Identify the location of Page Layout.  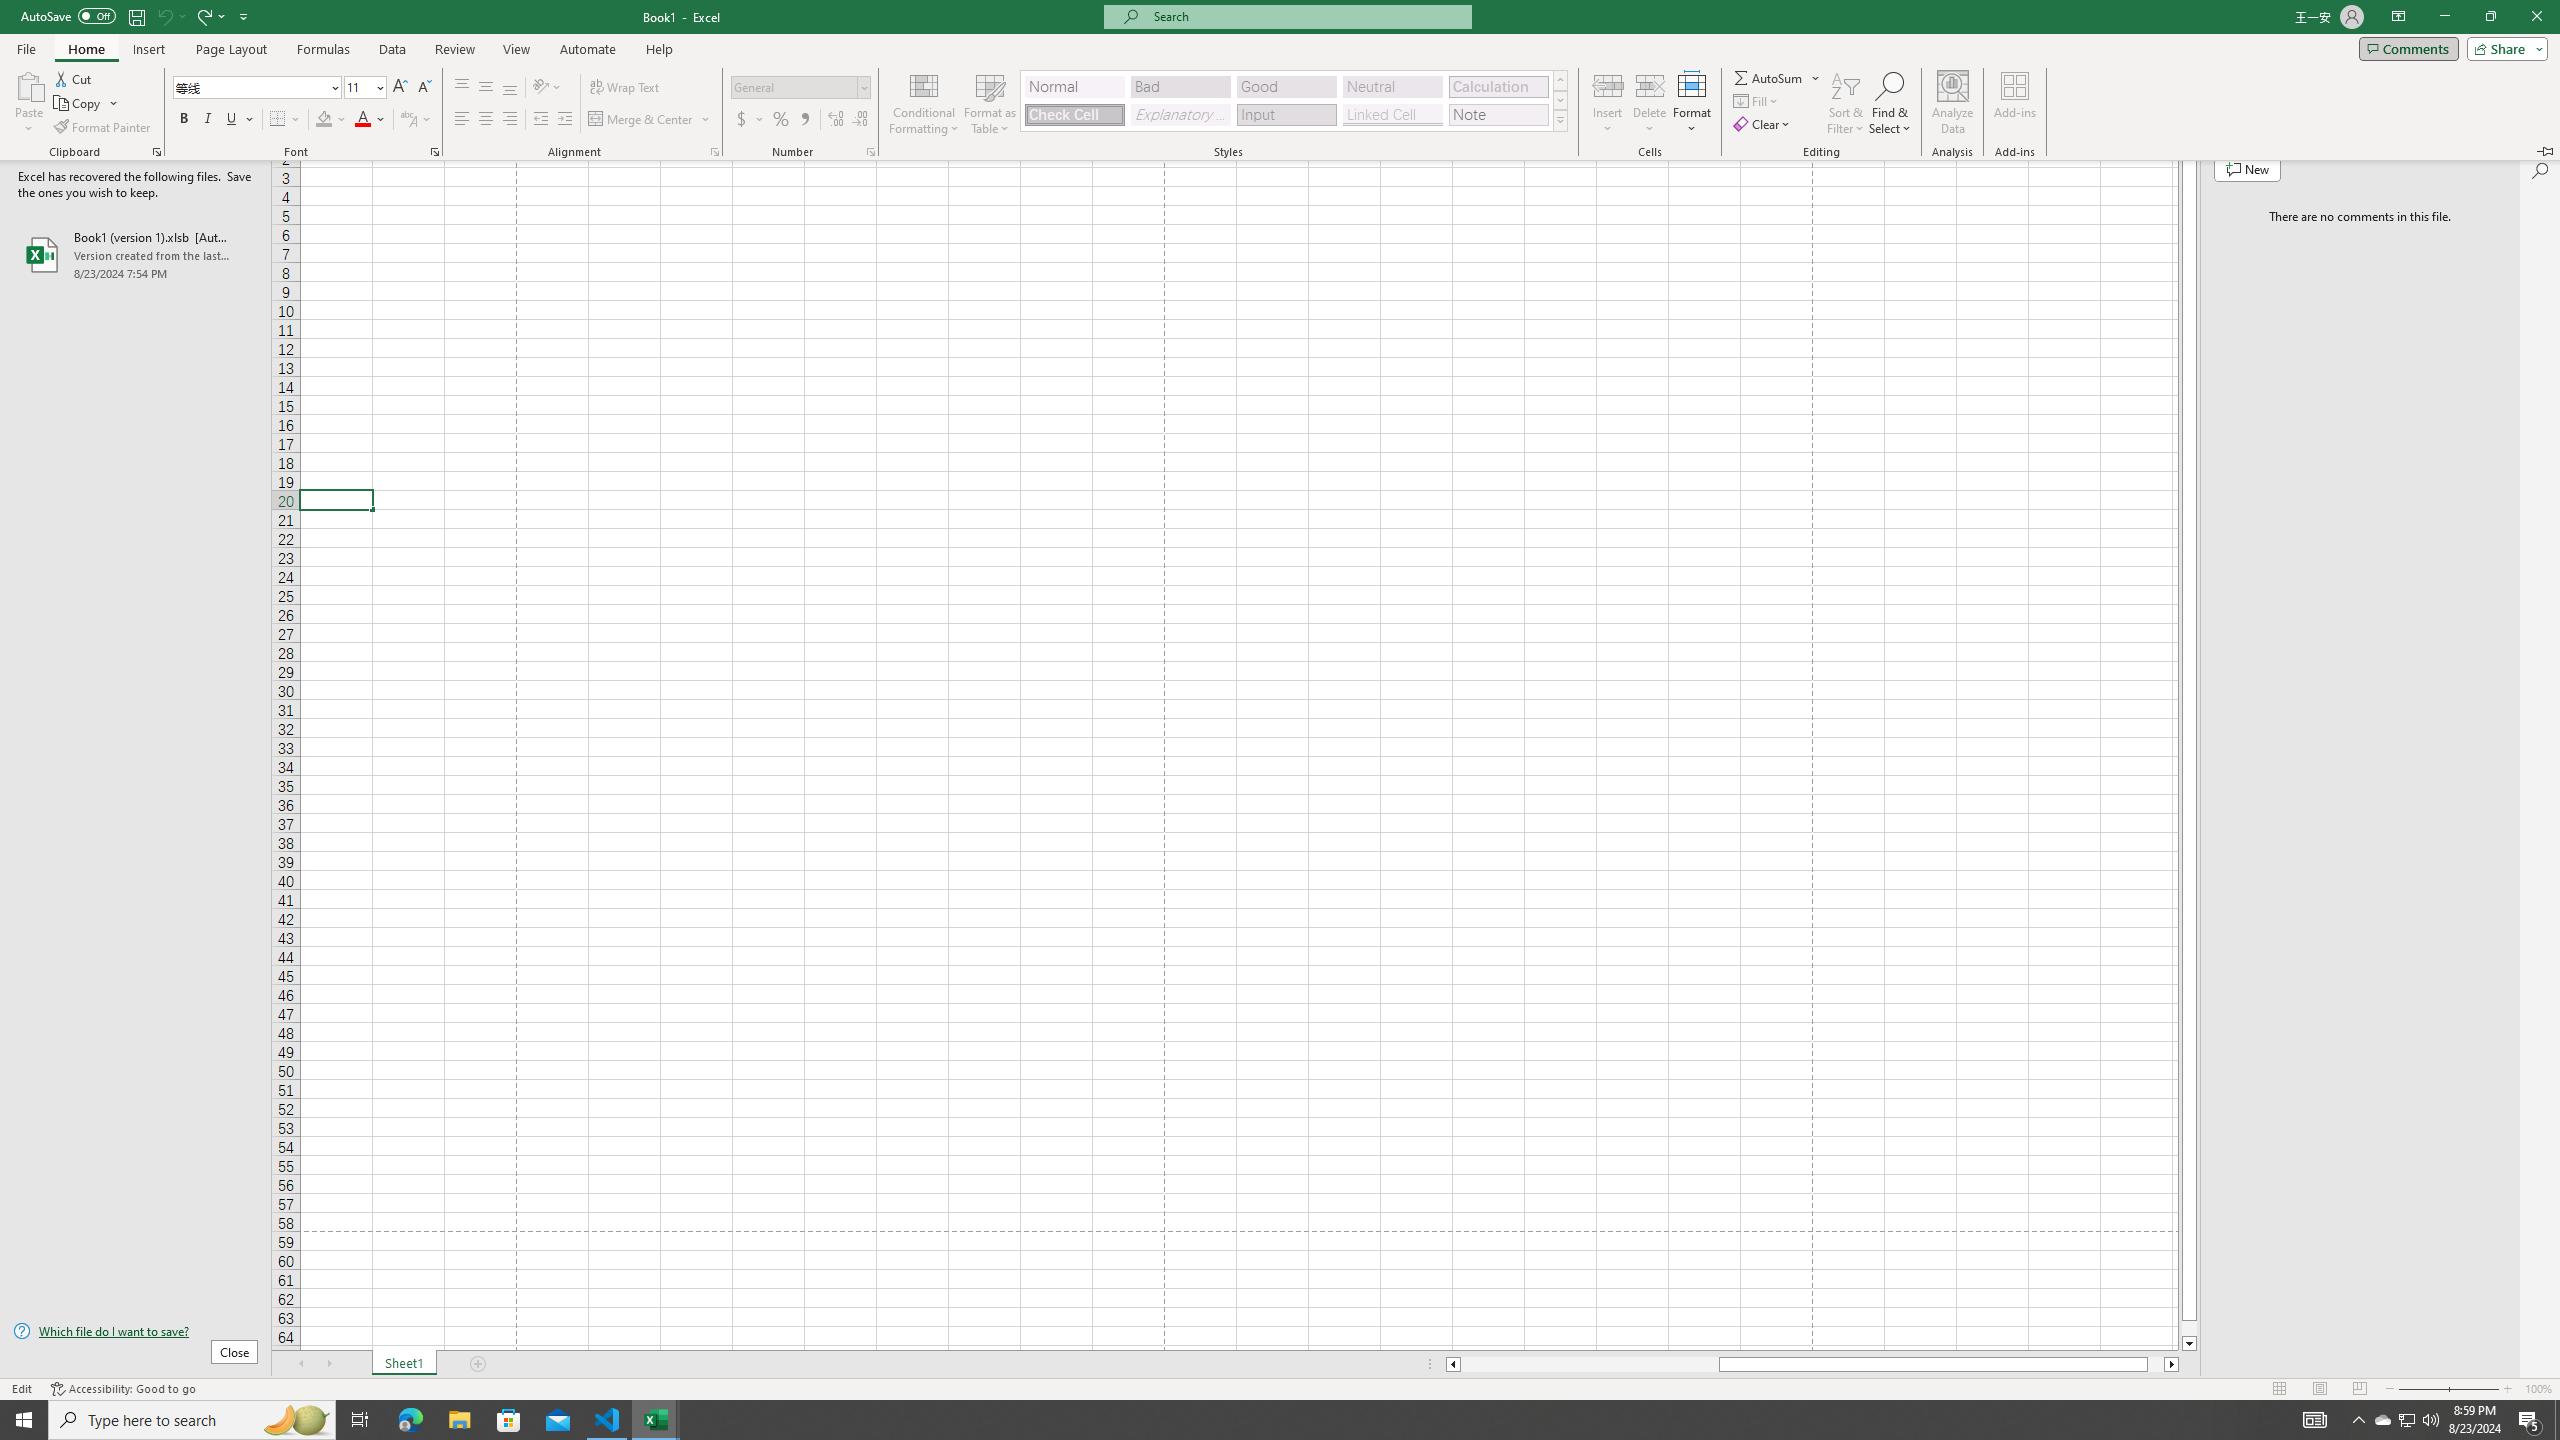
(26, 48).